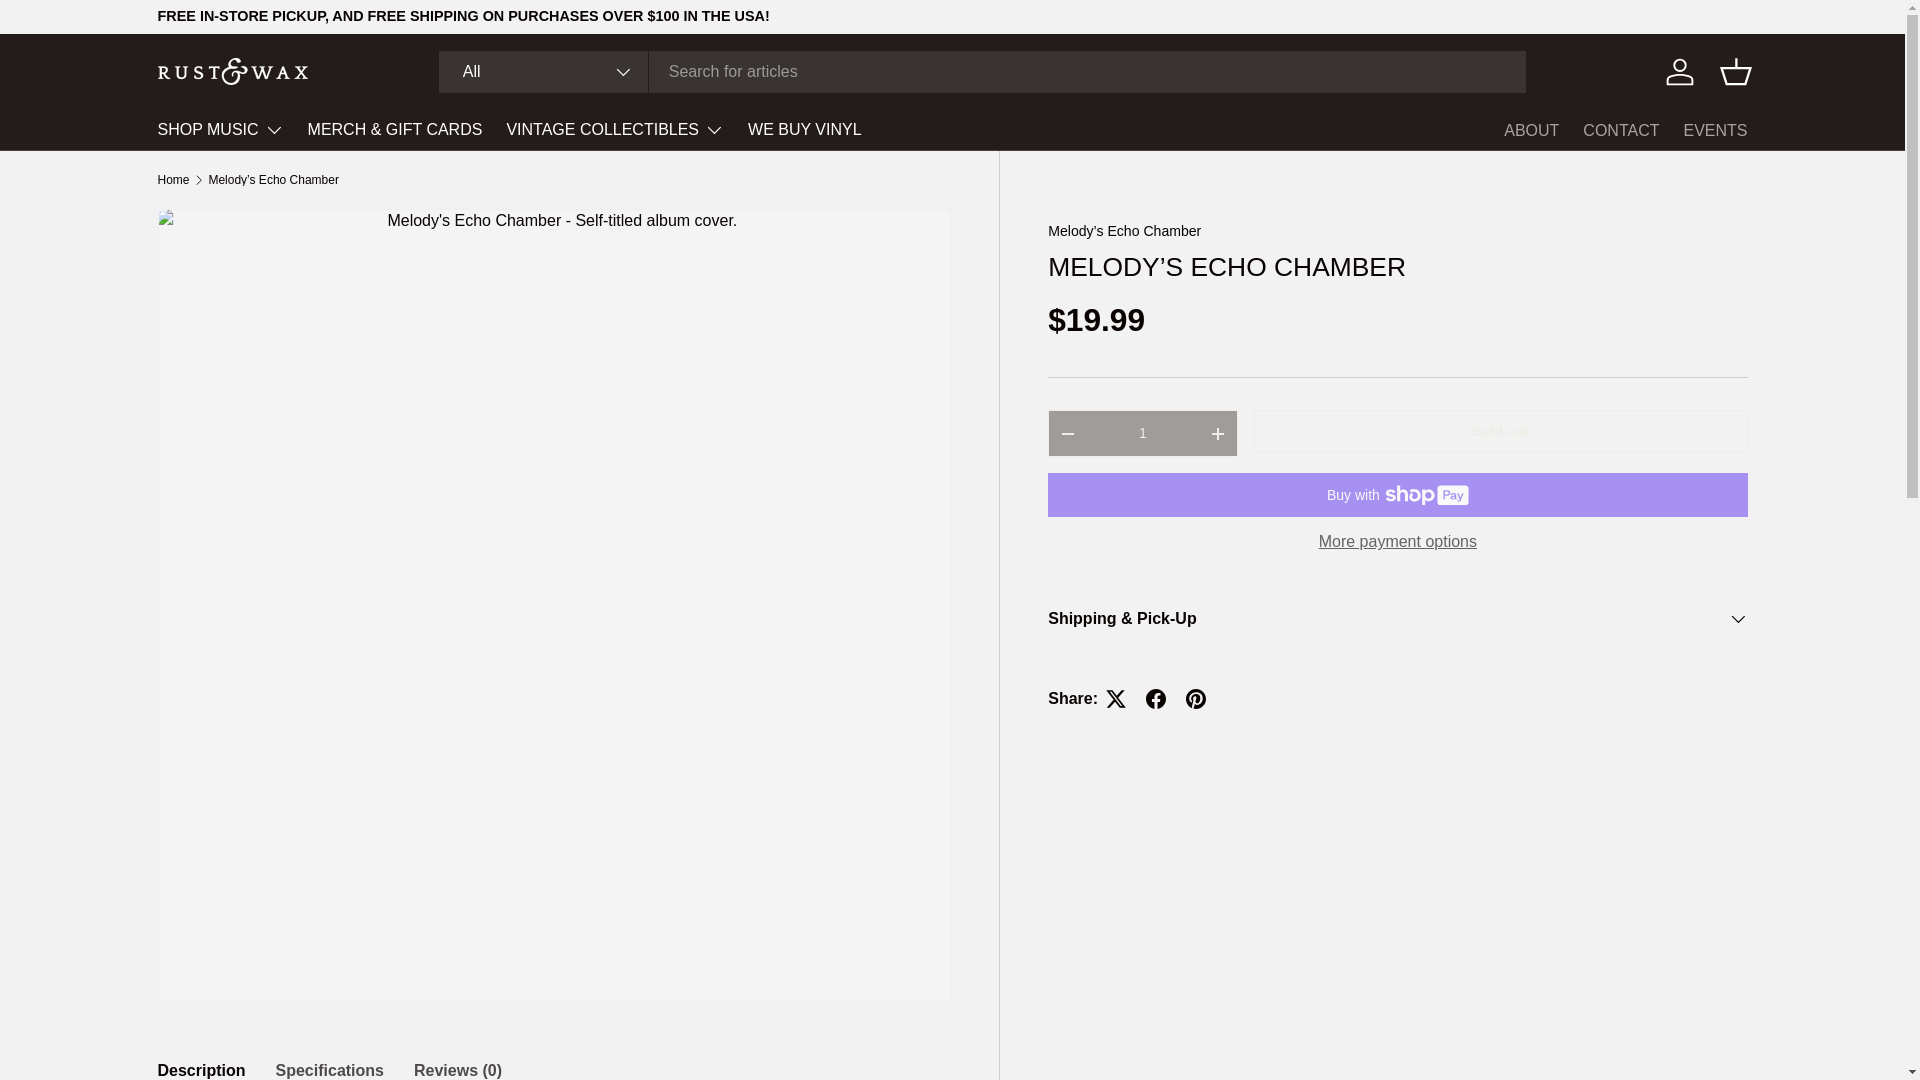 The width and height of the screenshot is (1920, 1080). What do you see at coordinates (614, 130) in the screenshot?
I see `VINTAGE COLLECTIBLES` at bounding box center [614, 130].